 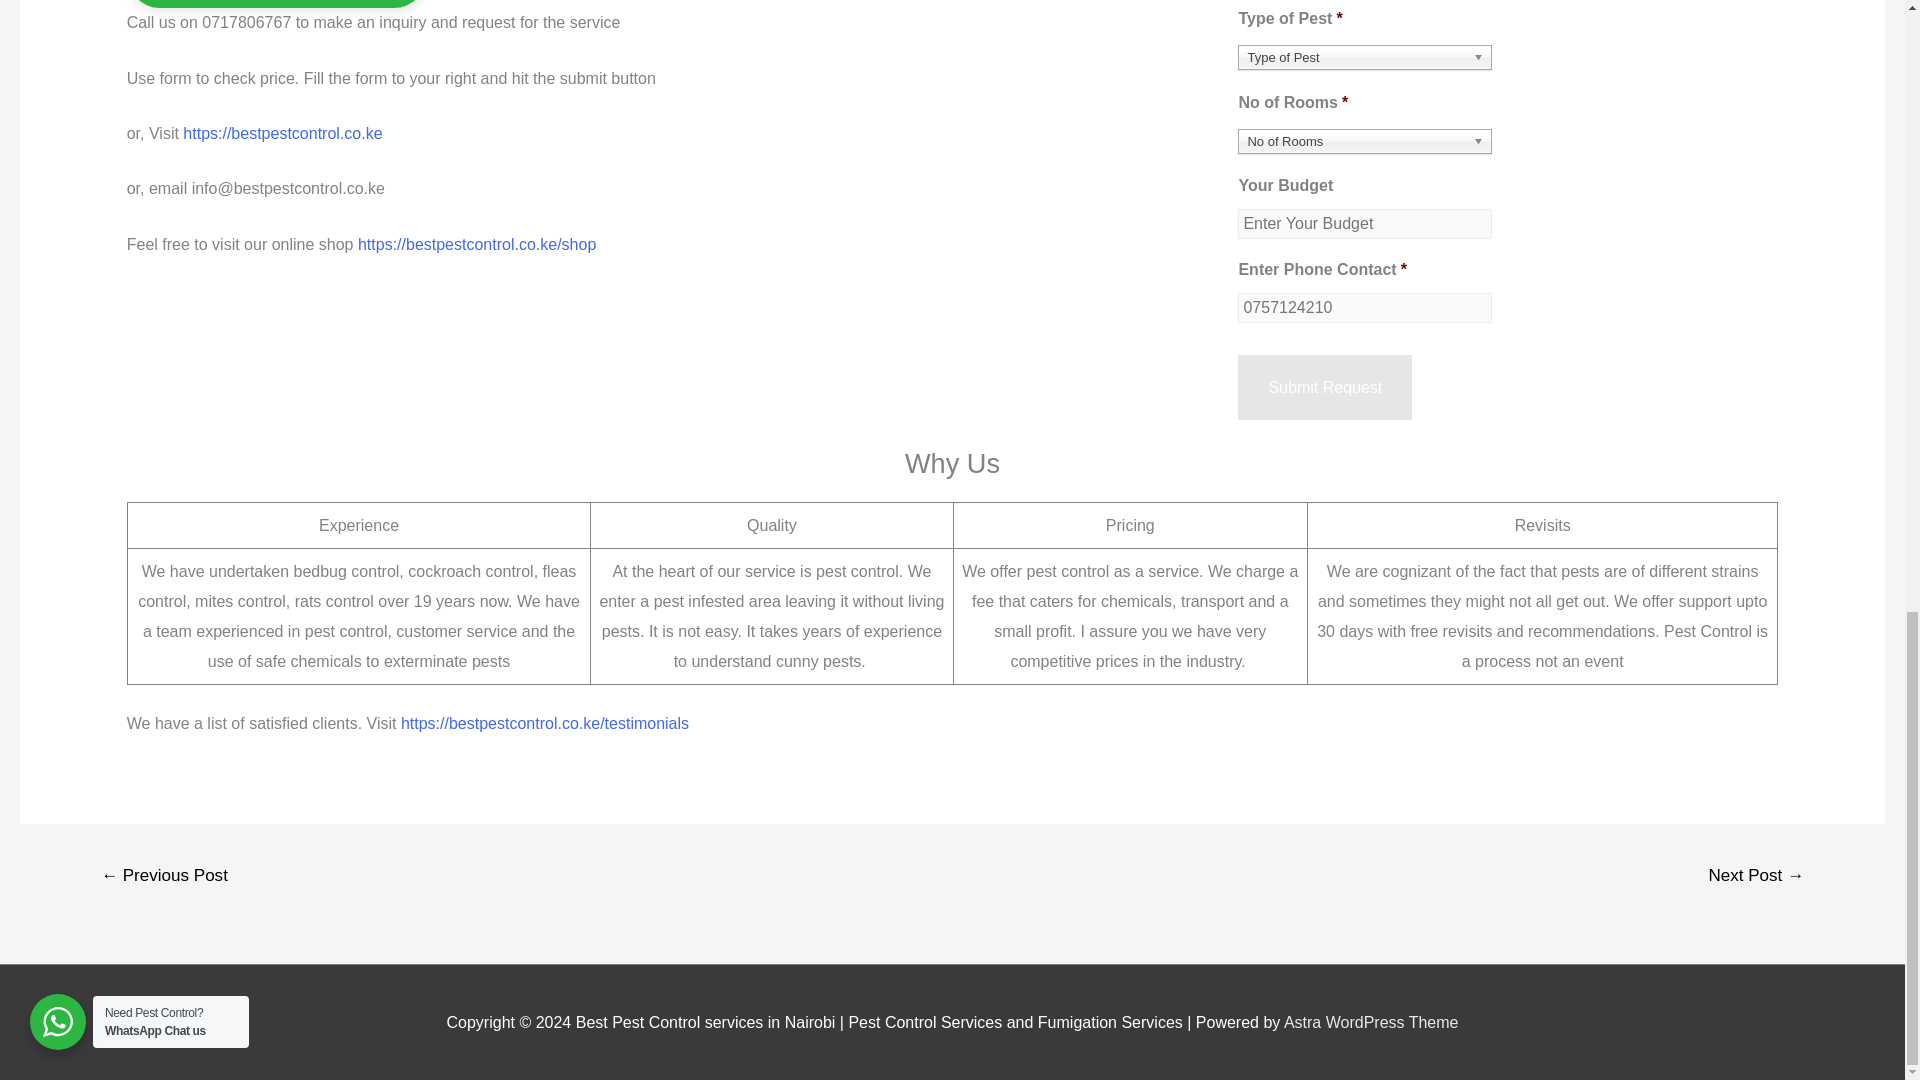 What do you see at coordinates (1372, 1022) in the screenshot?
I see `Astra WordPress Theme` at bounding box center [1372, 1022].